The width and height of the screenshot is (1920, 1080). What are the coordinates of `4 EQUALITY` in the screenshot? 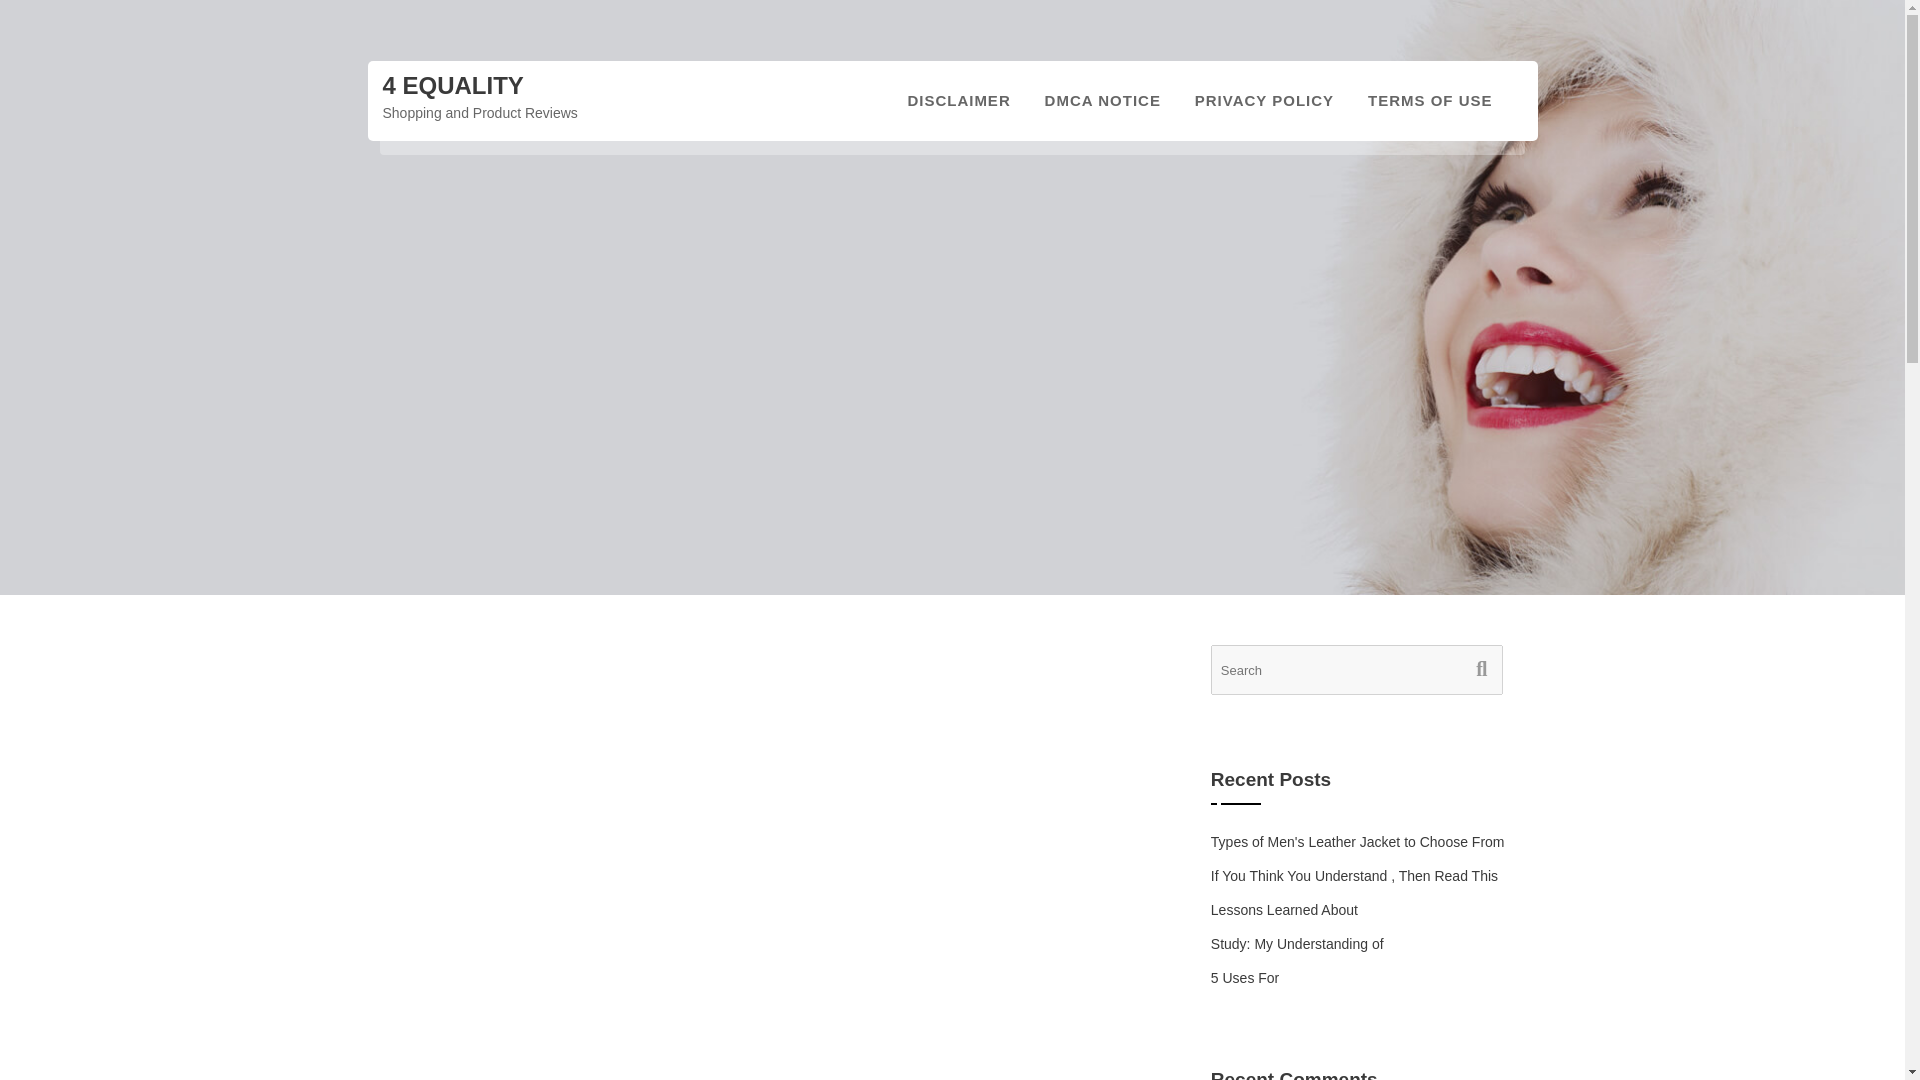 It's located at (452, 86).